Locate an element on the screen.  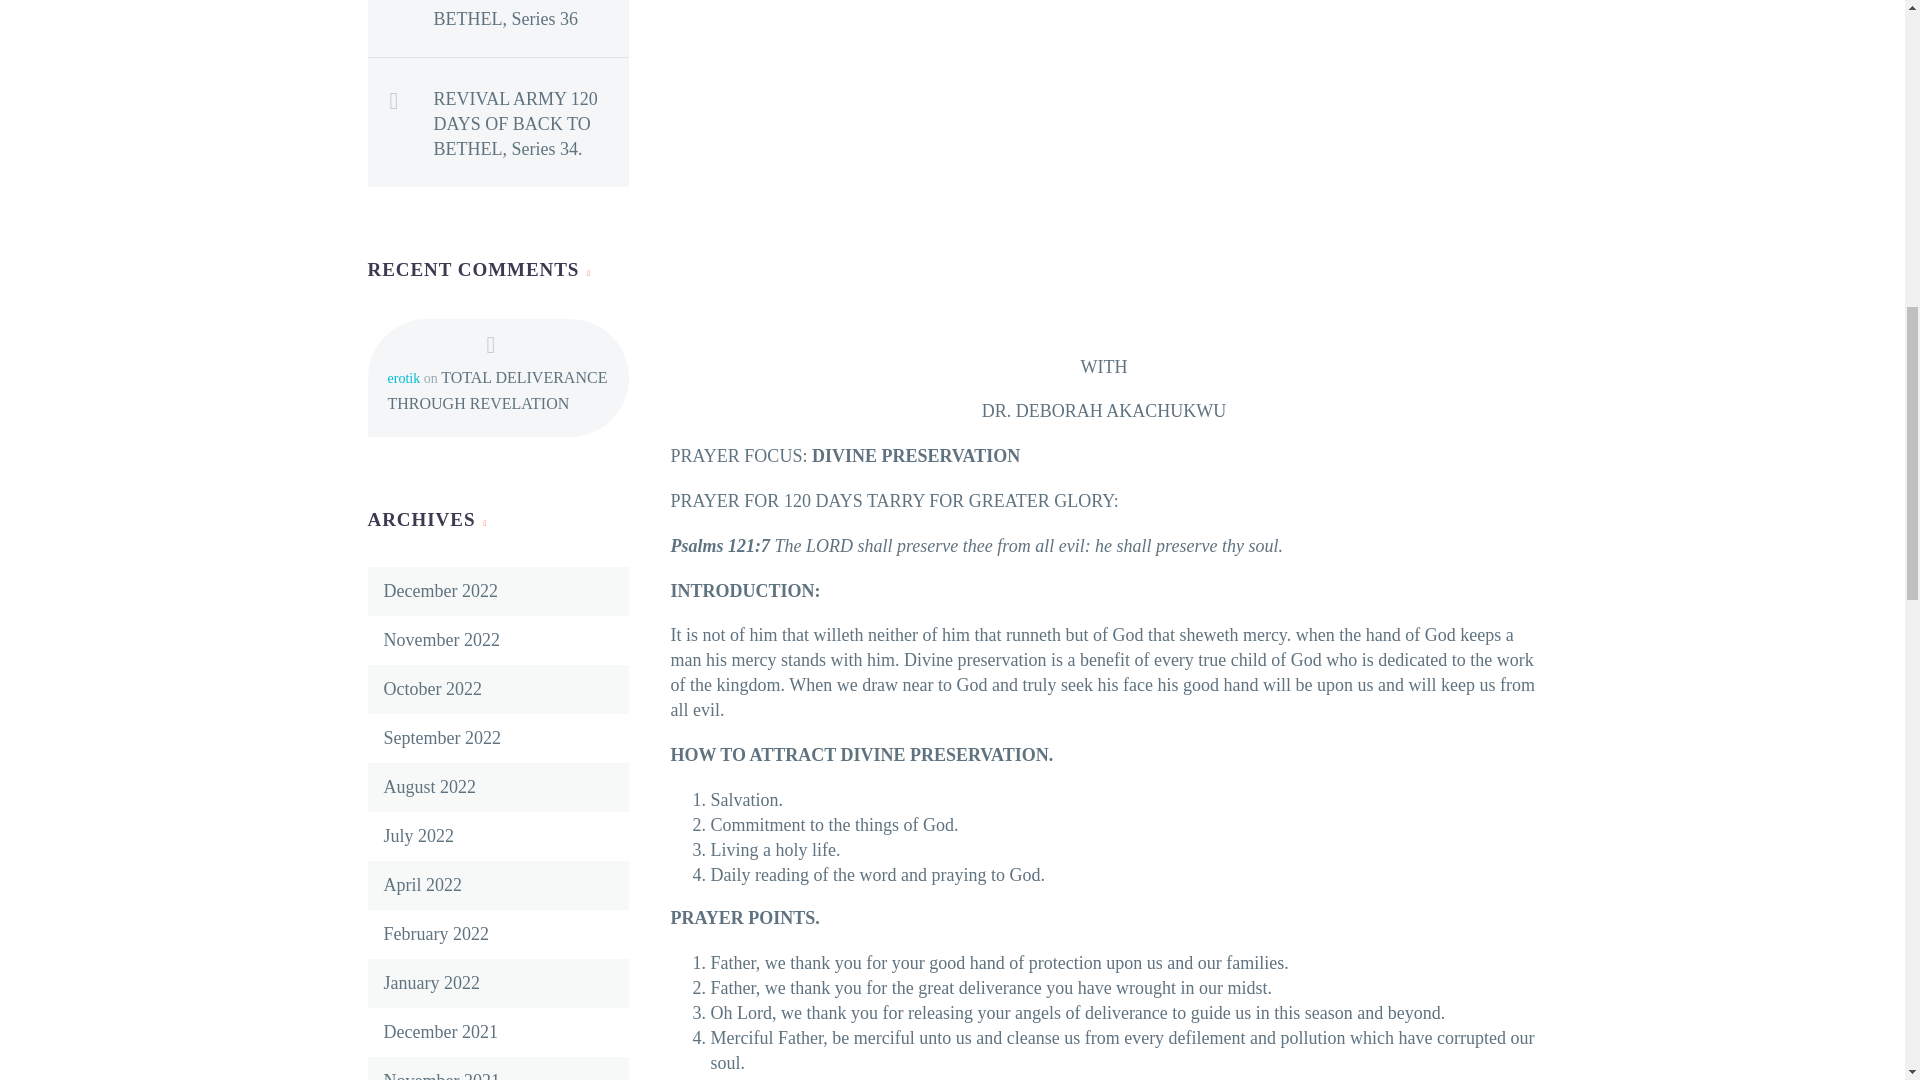
December 2022 is located at coordinates (440, 590).